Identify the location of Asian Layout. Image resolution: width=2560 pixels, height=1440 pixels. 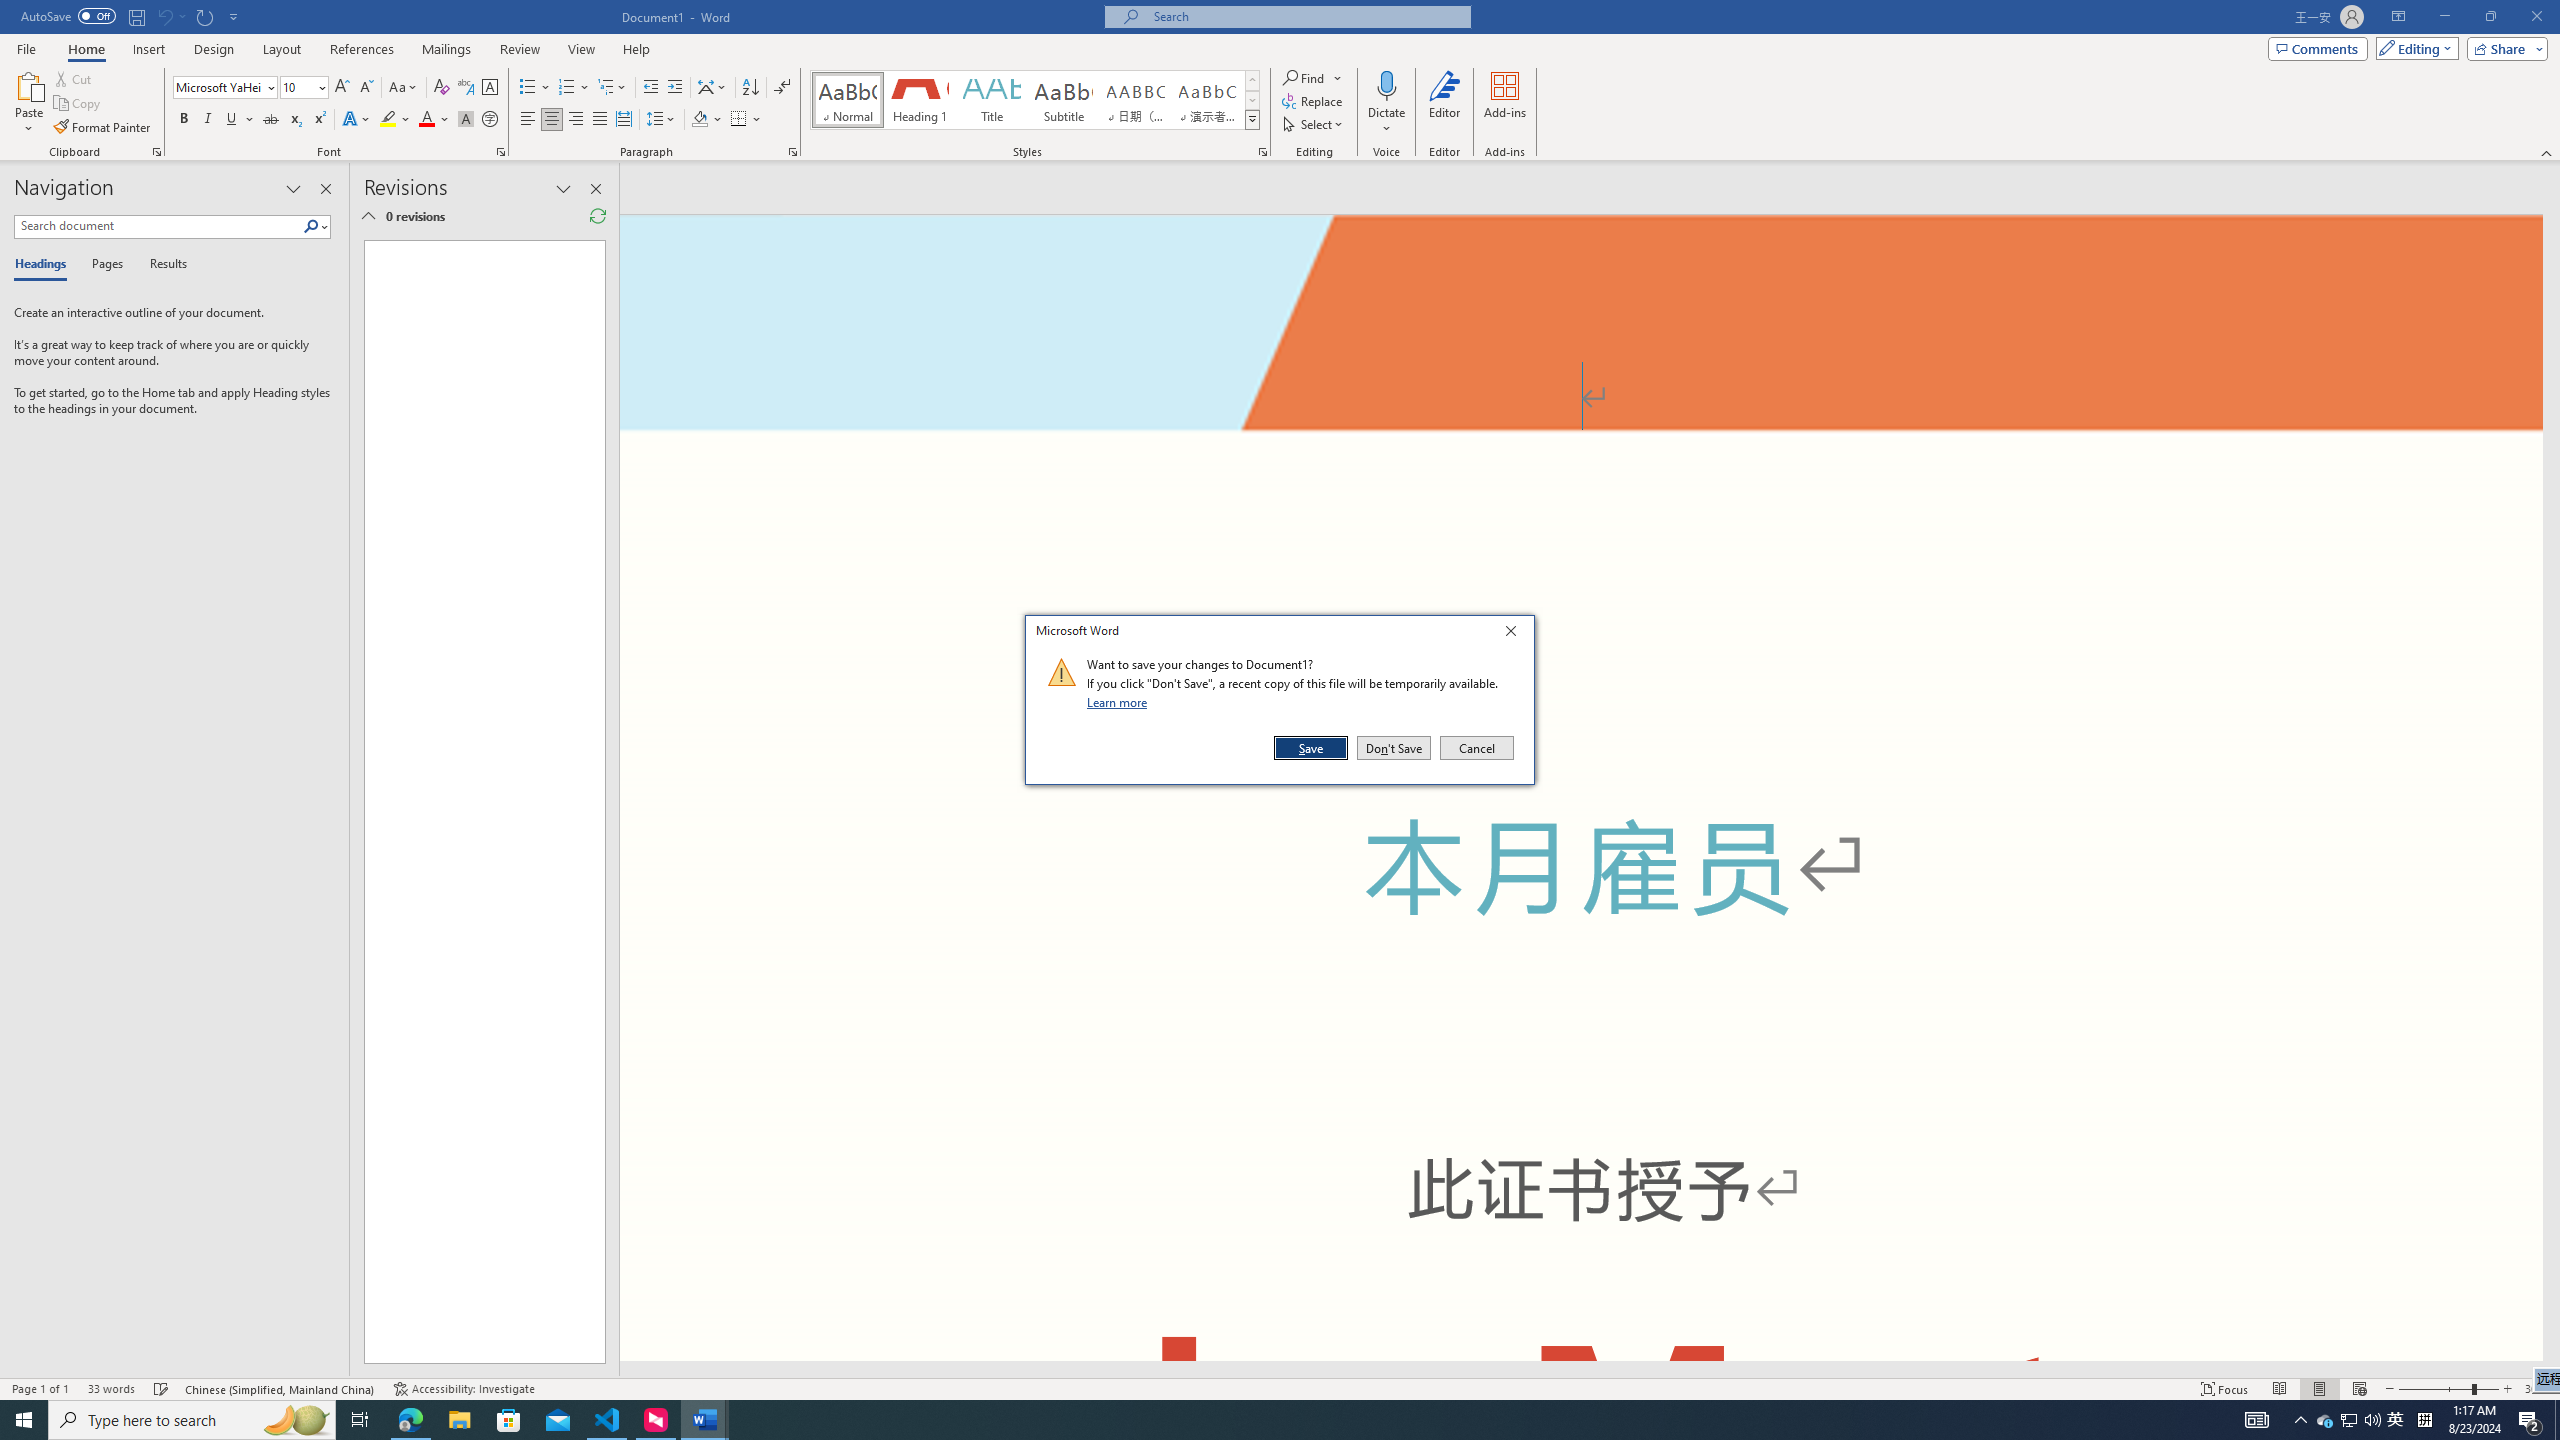
(712, 88).